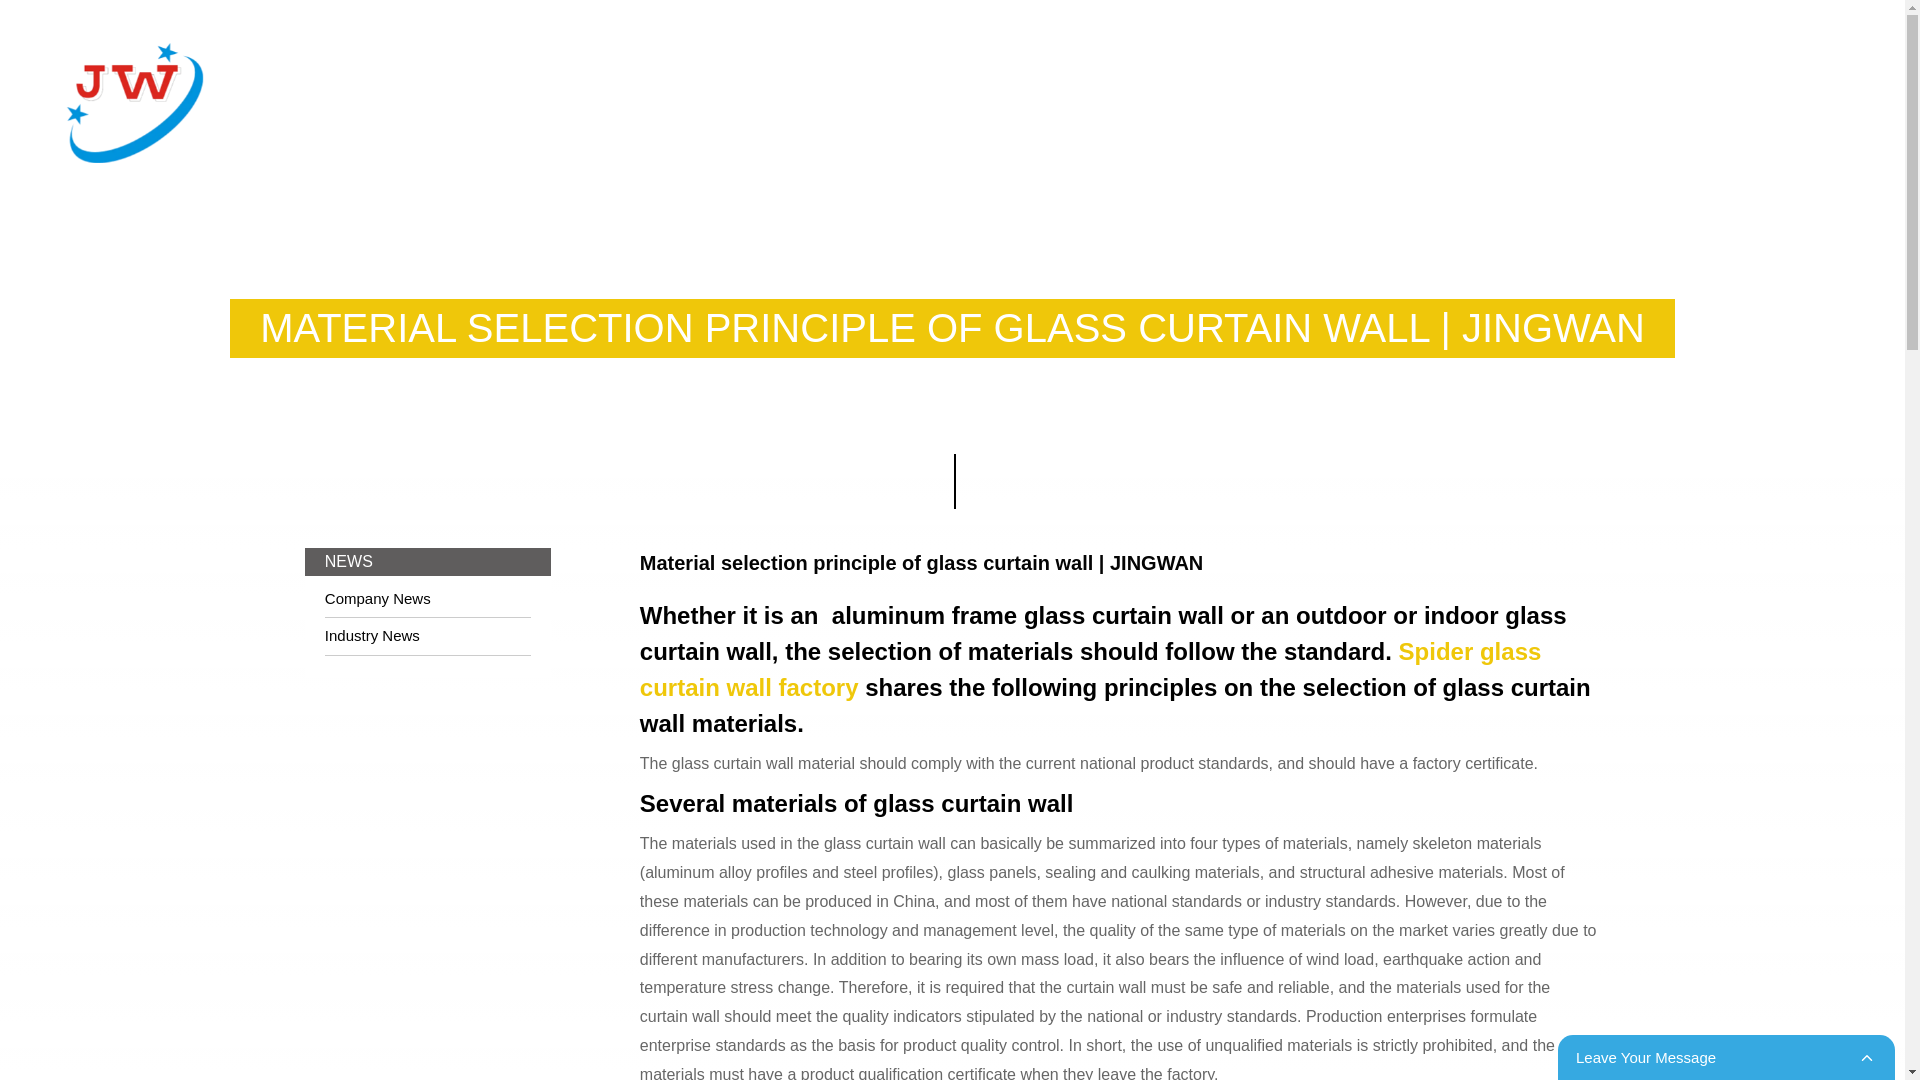 Image resolution: width=1920 pixels, height=1080 pixels. I want to click on About Us, so click(1291, 81).